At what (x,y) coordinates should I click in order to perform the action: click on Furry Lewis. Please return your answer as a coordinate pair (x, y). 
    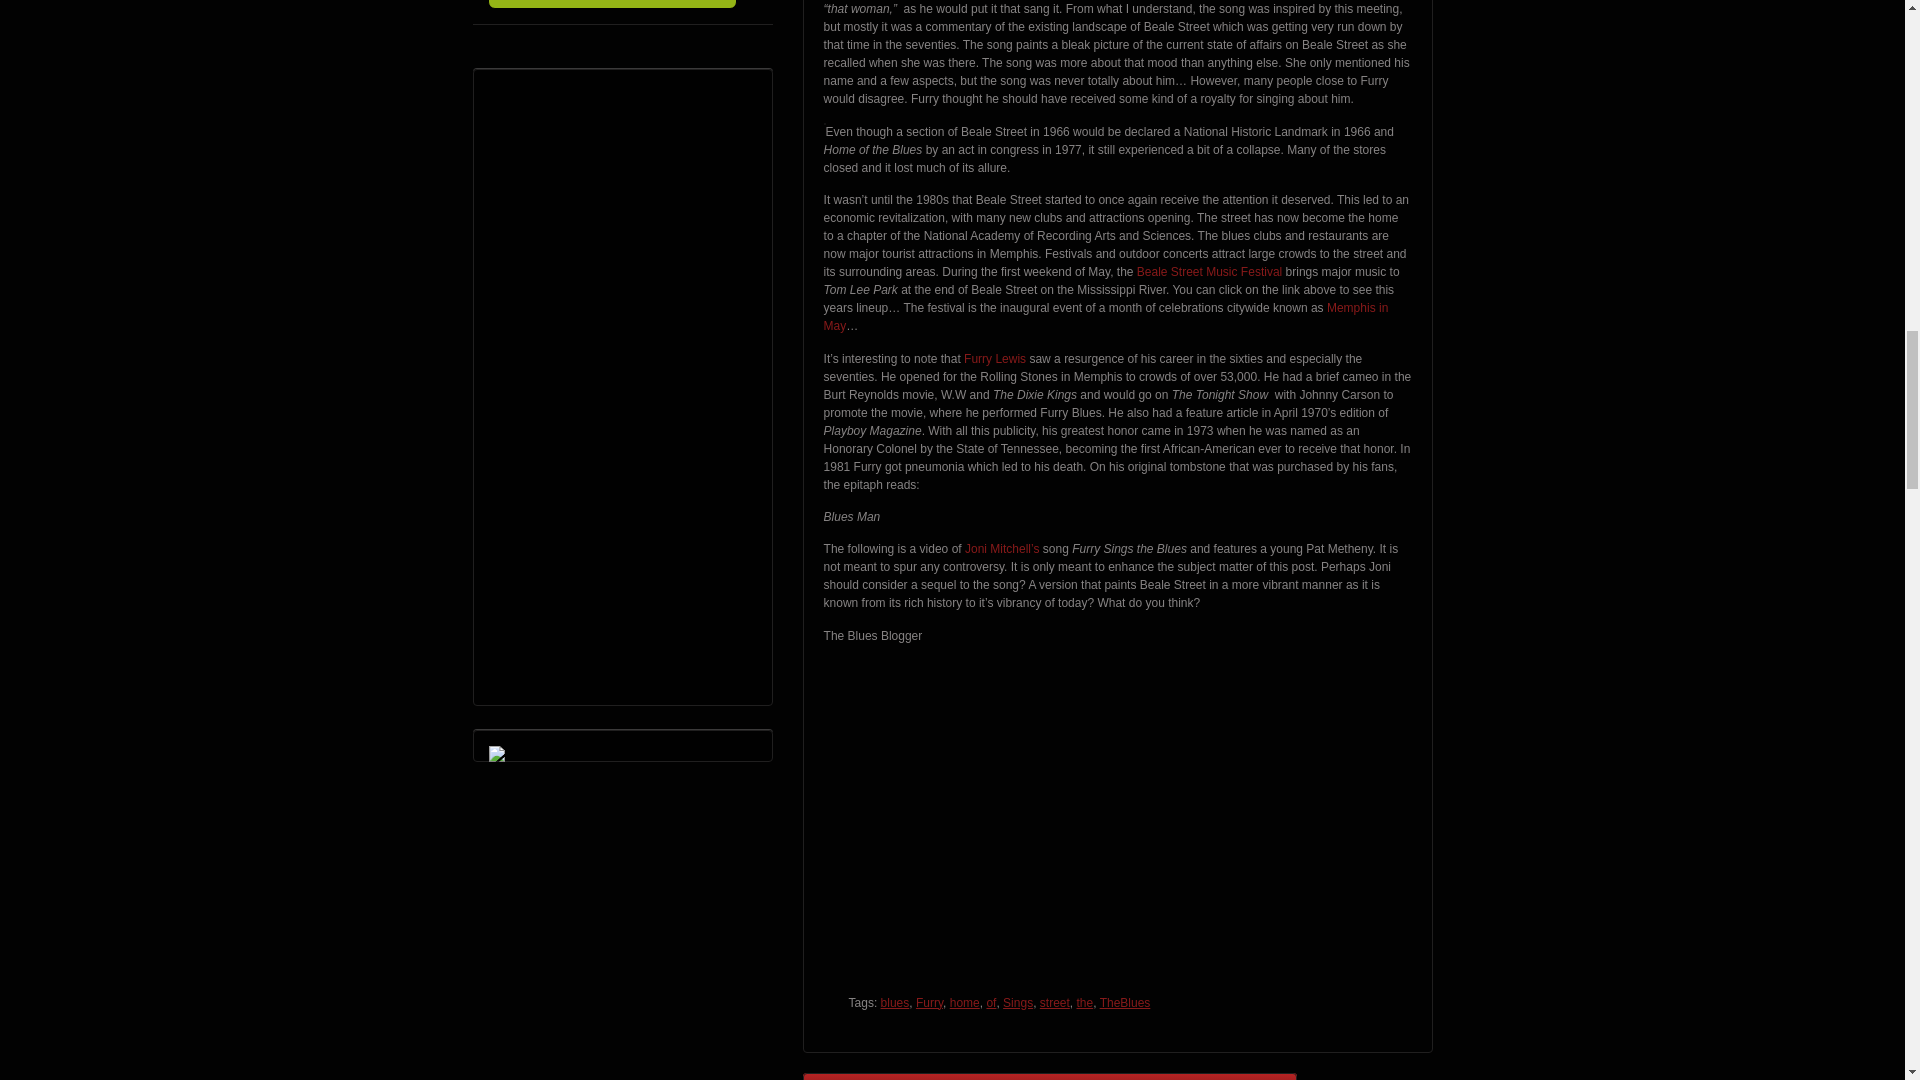
    Looking at the image, I should click on (994, 359).